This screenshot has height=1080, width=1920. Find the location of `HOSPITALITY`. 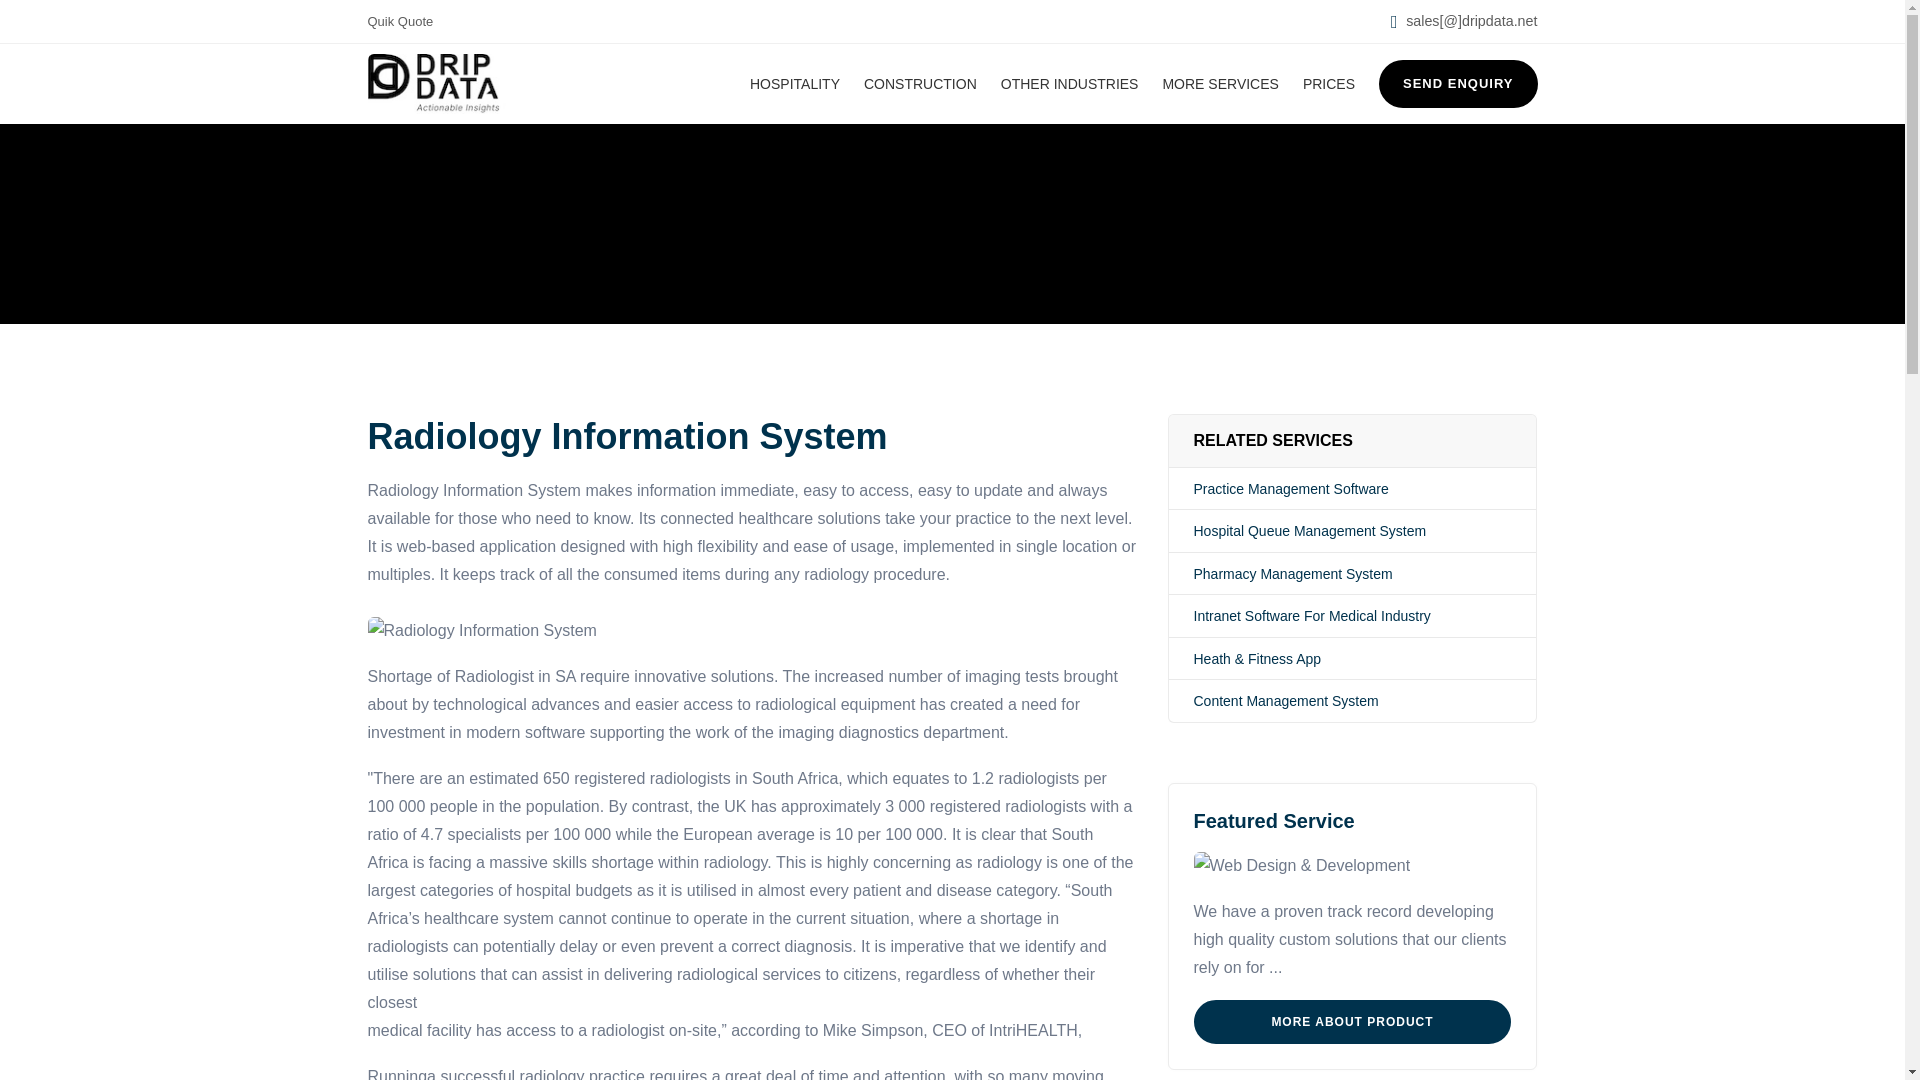

HOSPITALITY is located at coordinates (794, 84).